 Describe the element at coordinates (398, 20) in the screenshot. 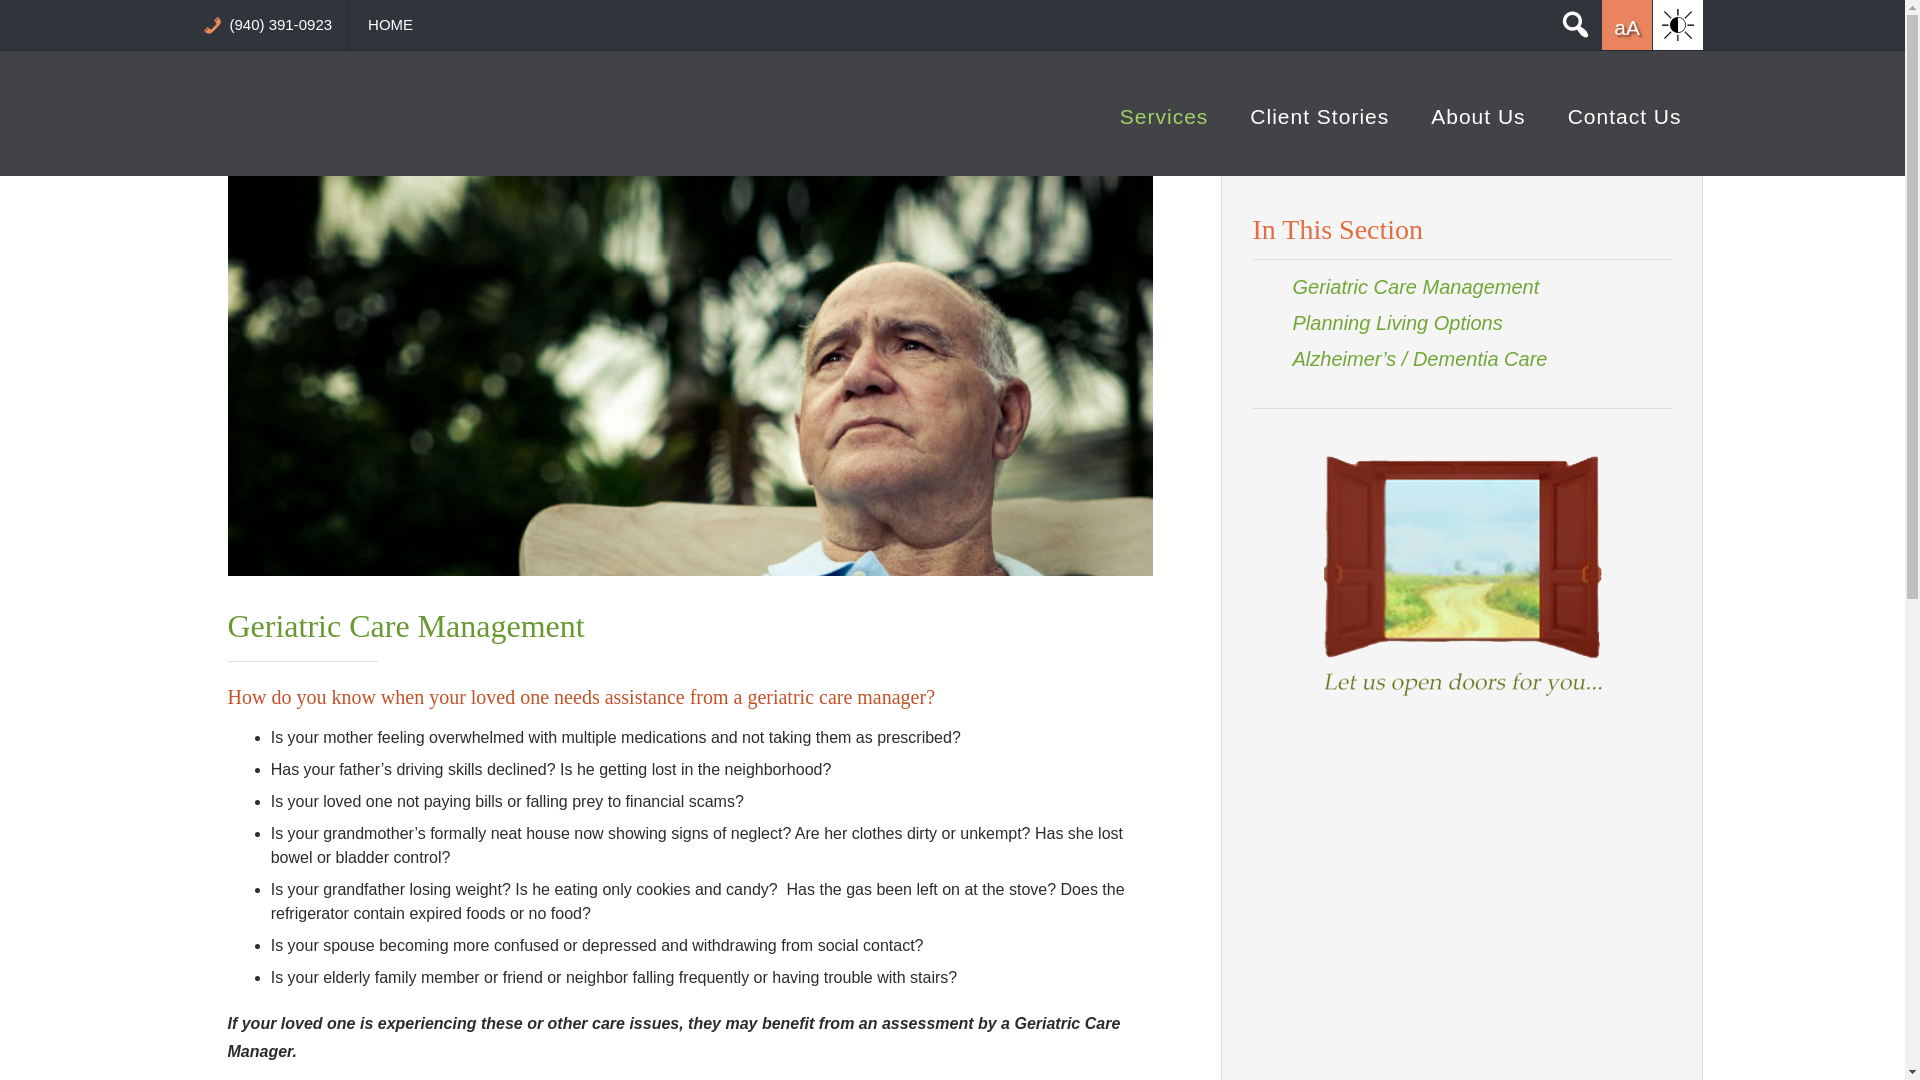

I see `HOME` at that location.